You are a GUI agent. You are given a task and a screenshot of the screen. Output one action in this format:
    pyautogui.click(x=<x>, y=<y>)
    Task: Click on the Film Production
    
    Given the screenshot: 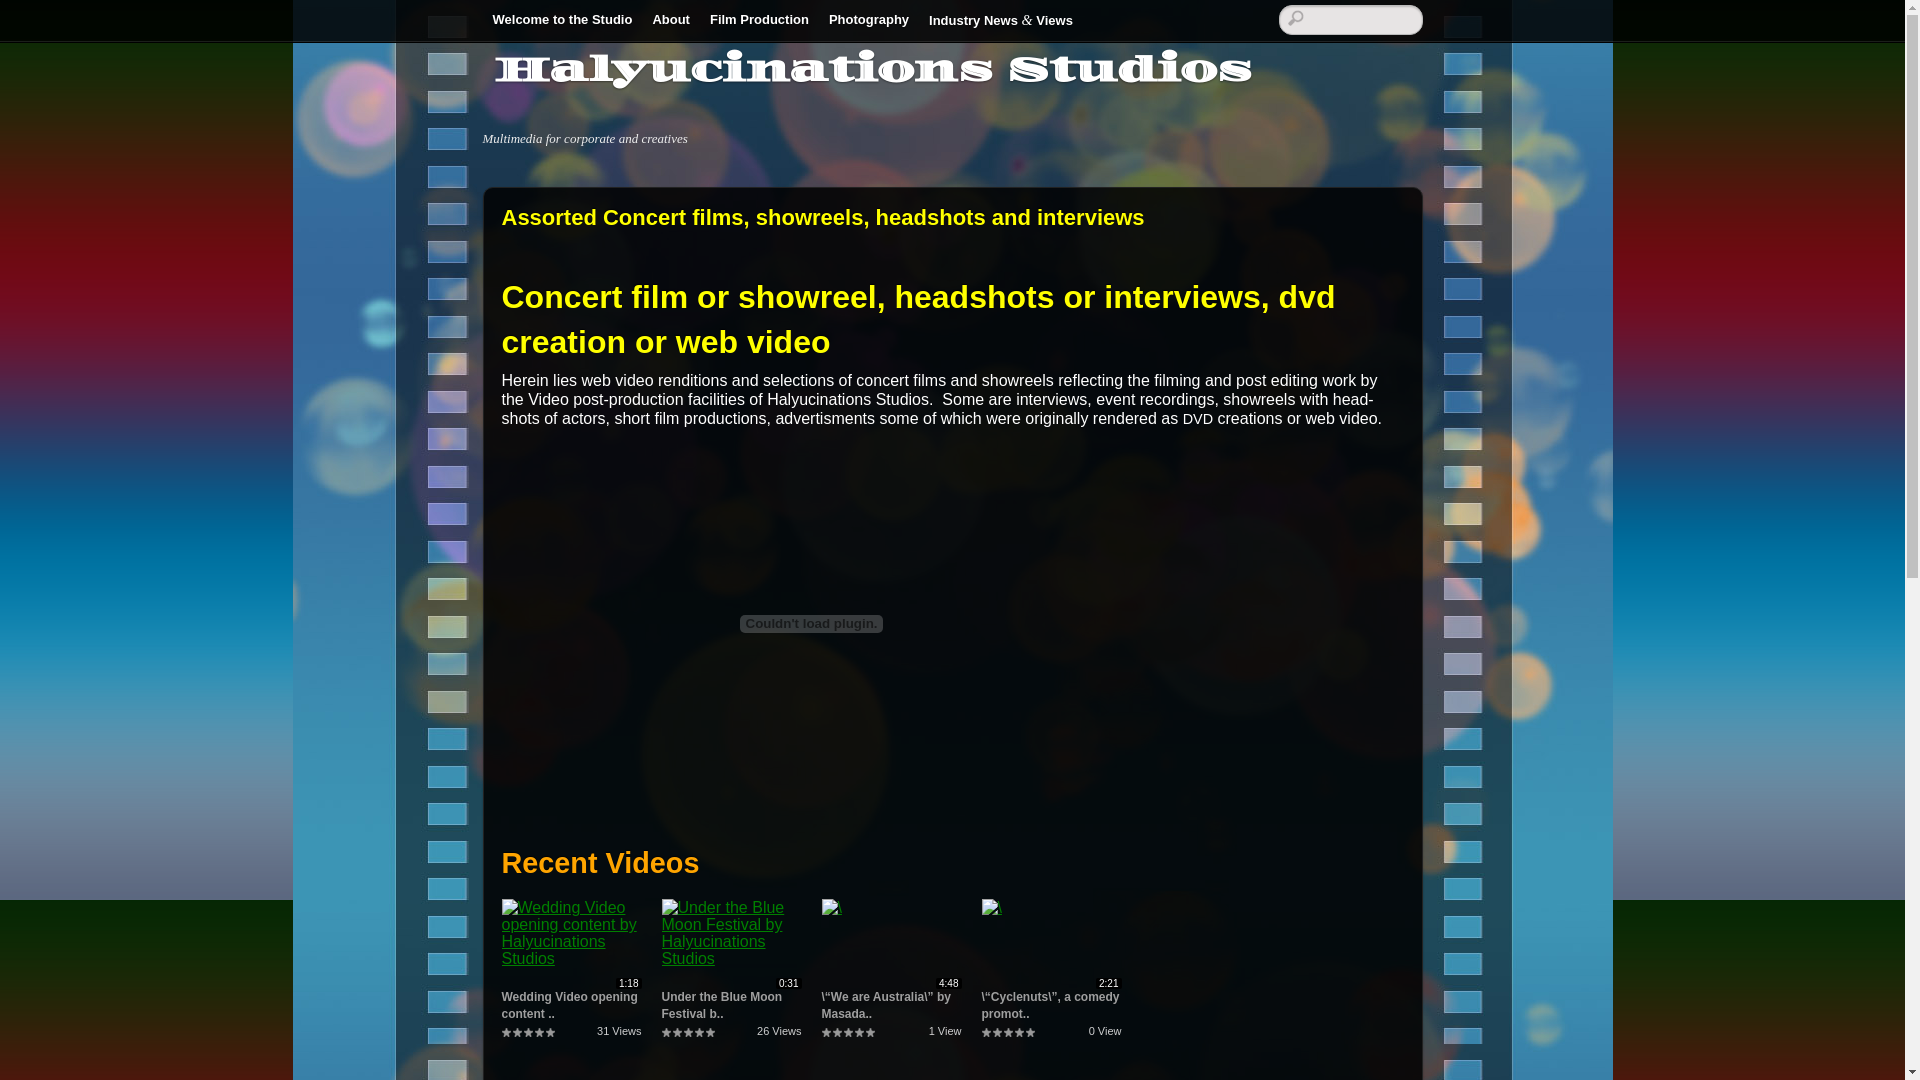 What is the action you would take?
    pyautogui.click(x=760, y=21)
    